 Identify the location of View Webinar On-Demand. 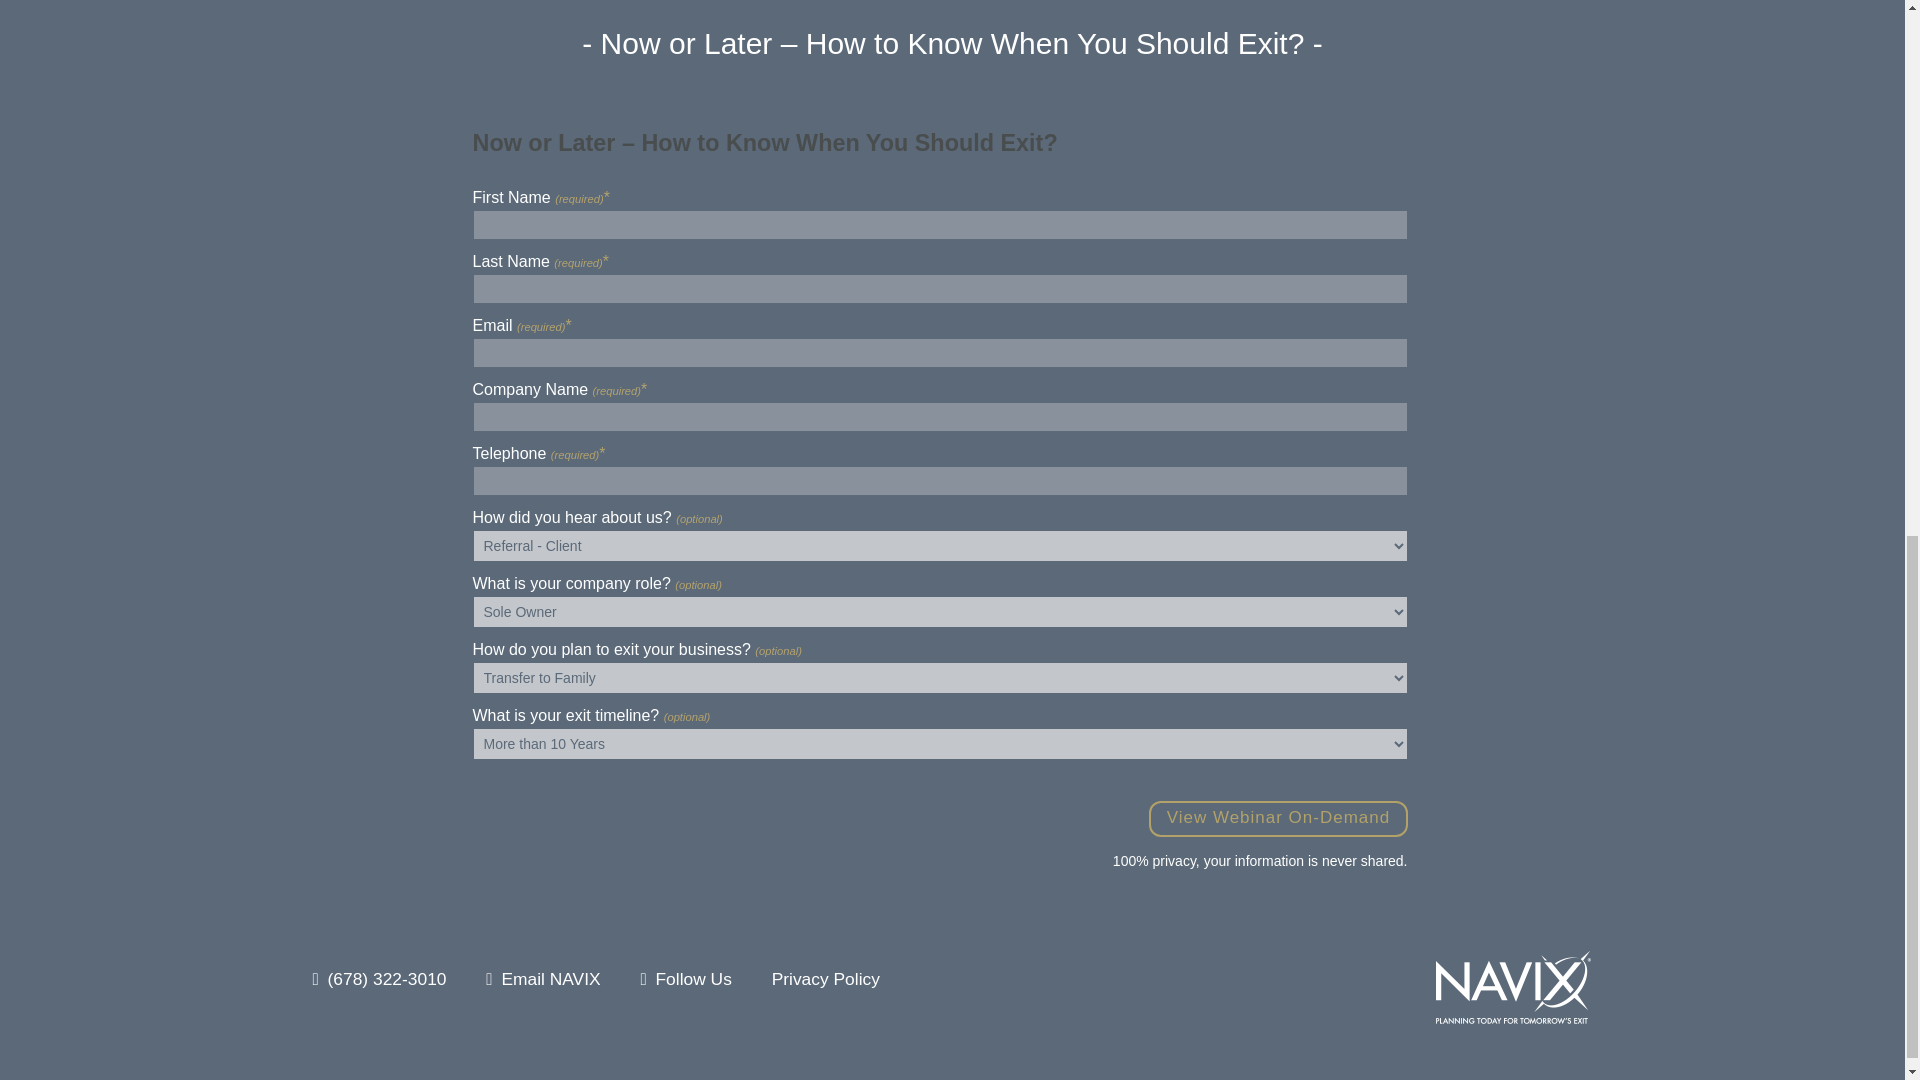
(1278, 819).